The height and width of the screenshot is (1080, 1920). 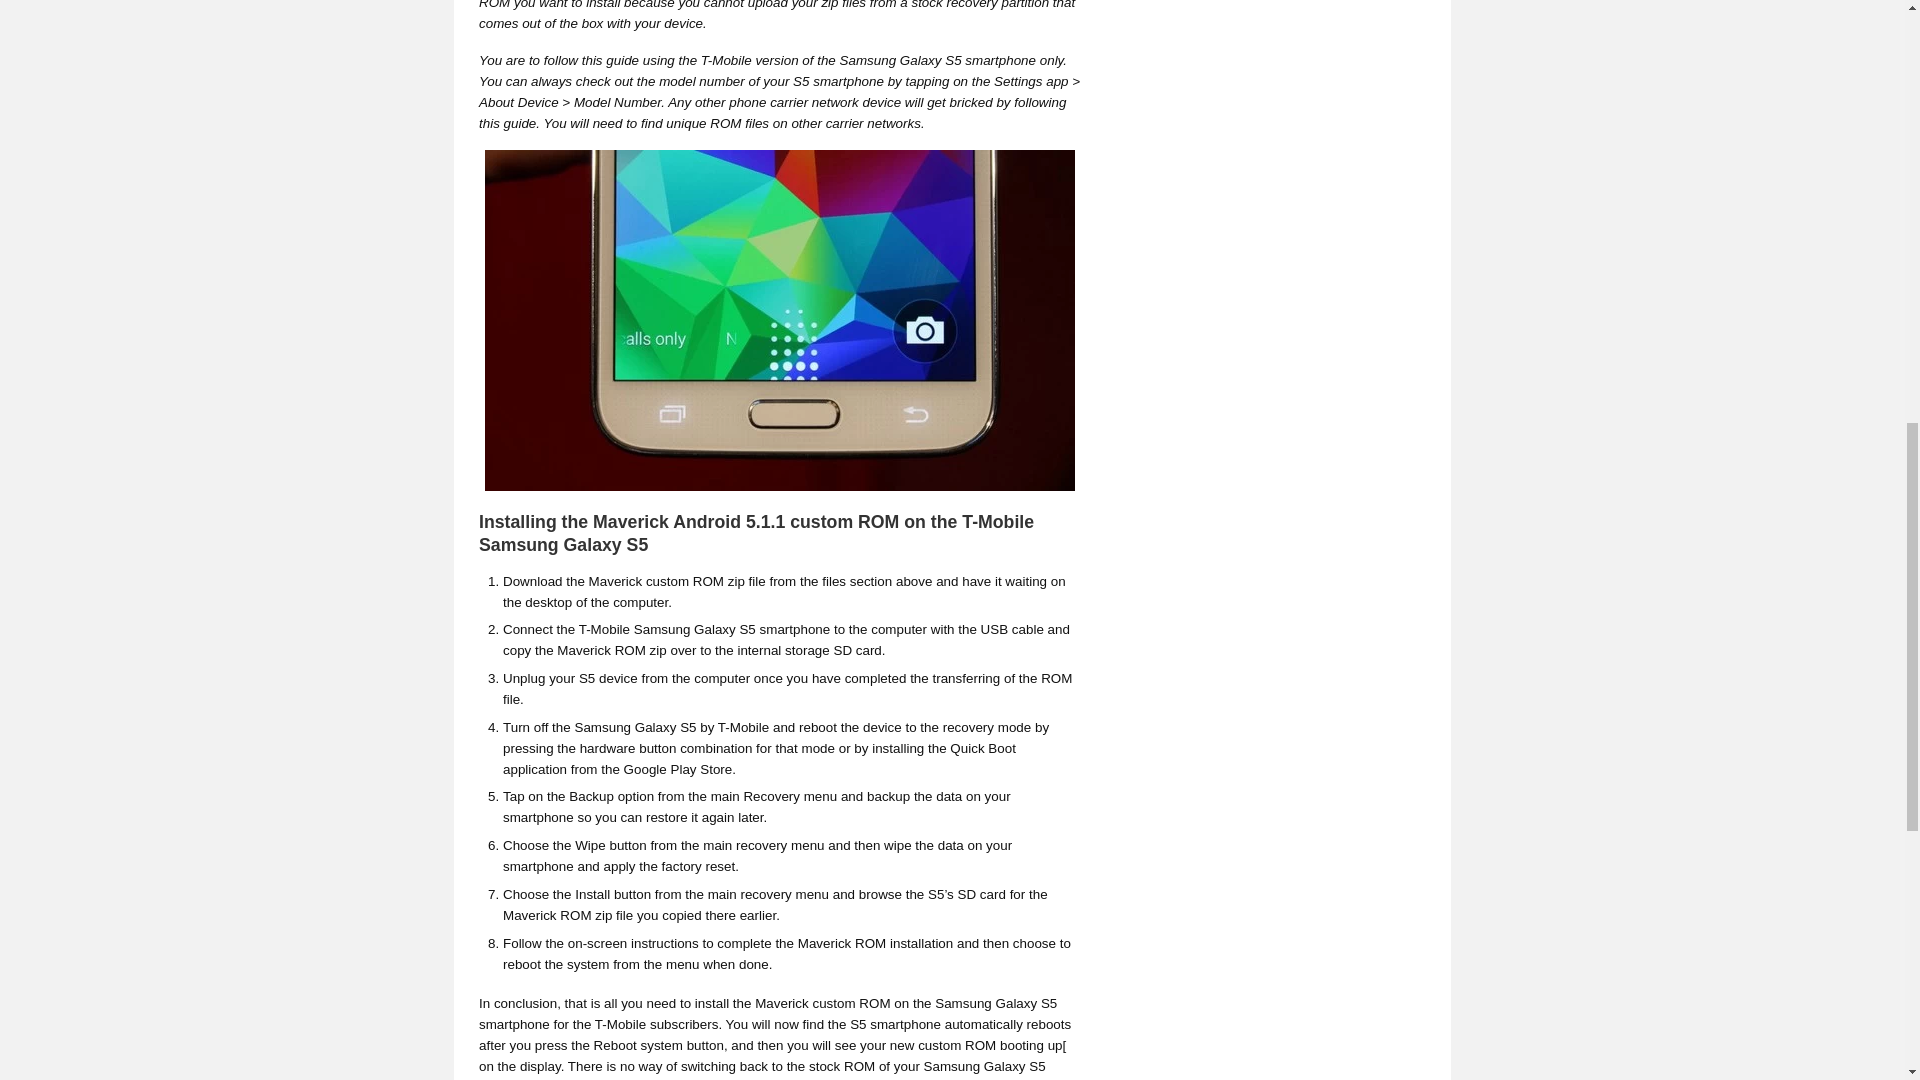 What do you see at coordinates (1185, 849) in the screenshot?
I see `Advertisement` at bounding box center [1185, 849].